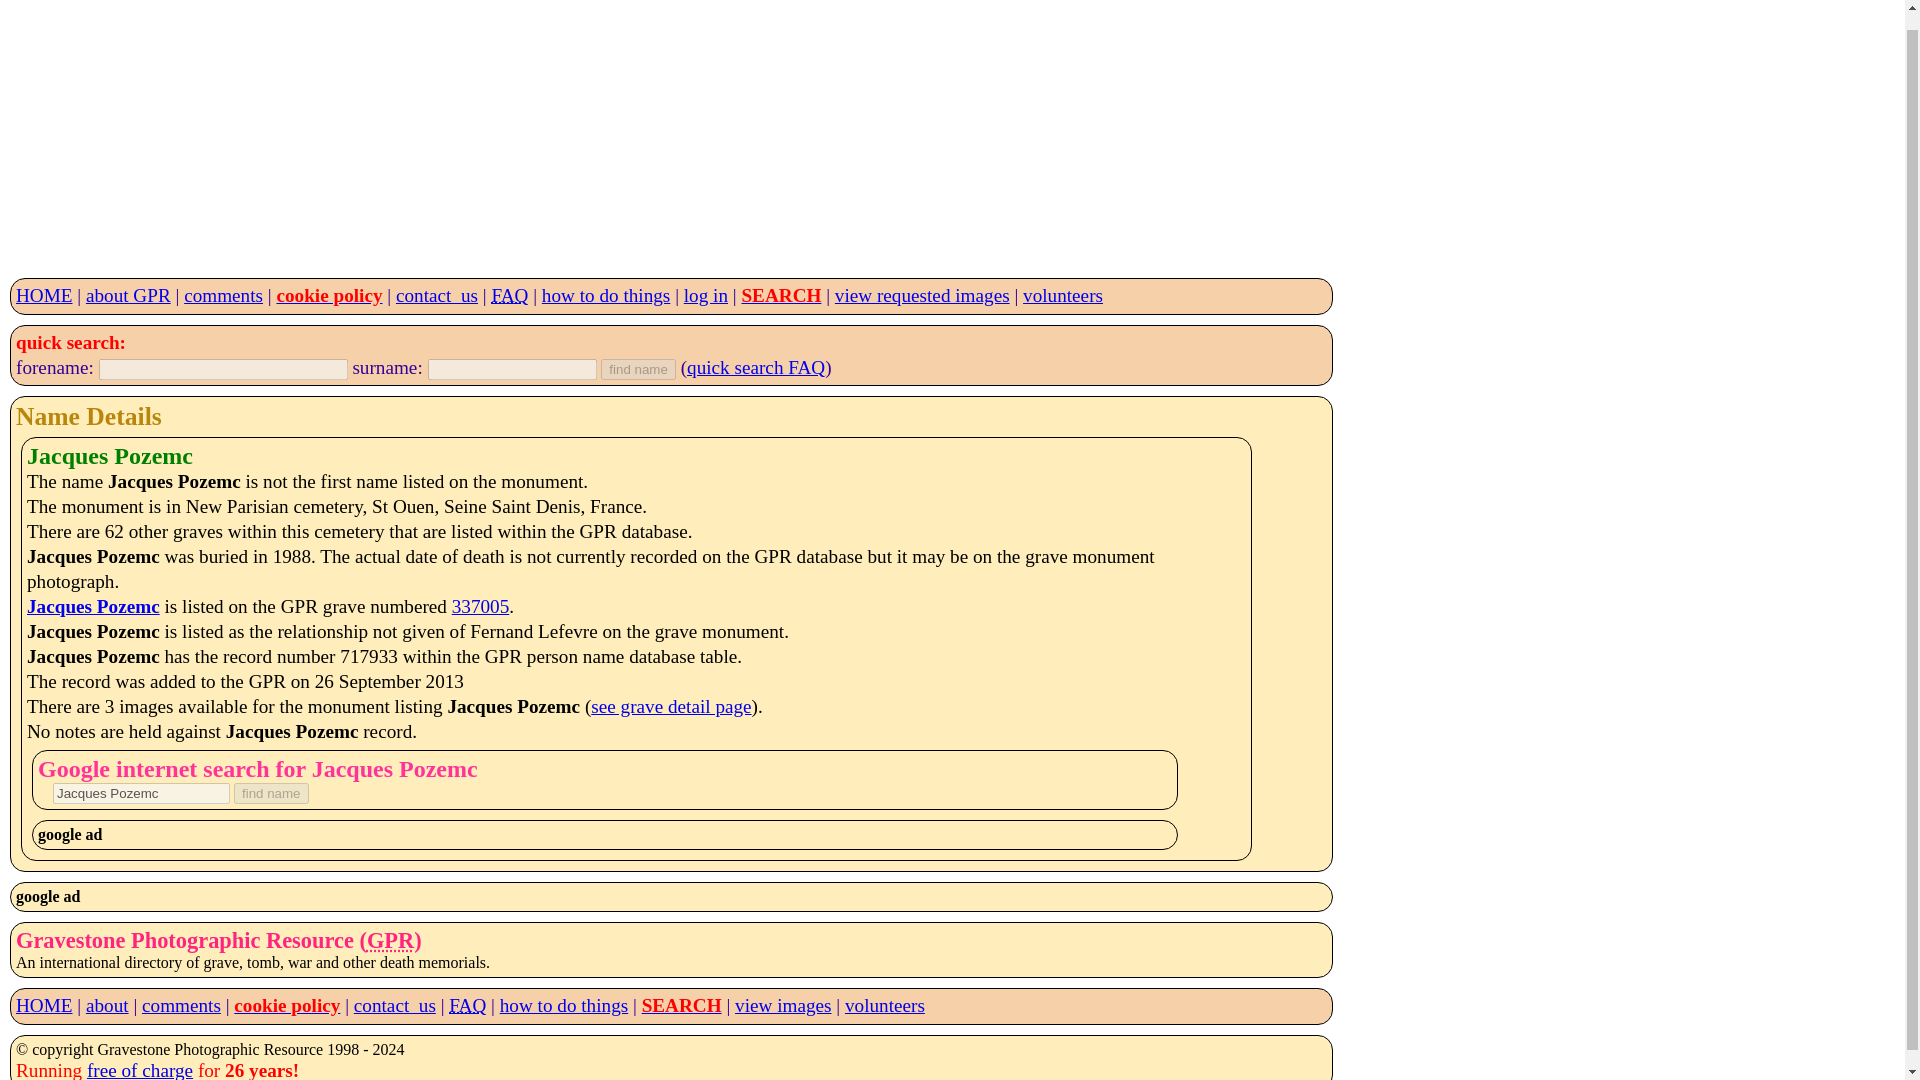 Image resolution: width=1920 pixels, height=1080 pixels. I want to click on view requested images, so click(922, 295).